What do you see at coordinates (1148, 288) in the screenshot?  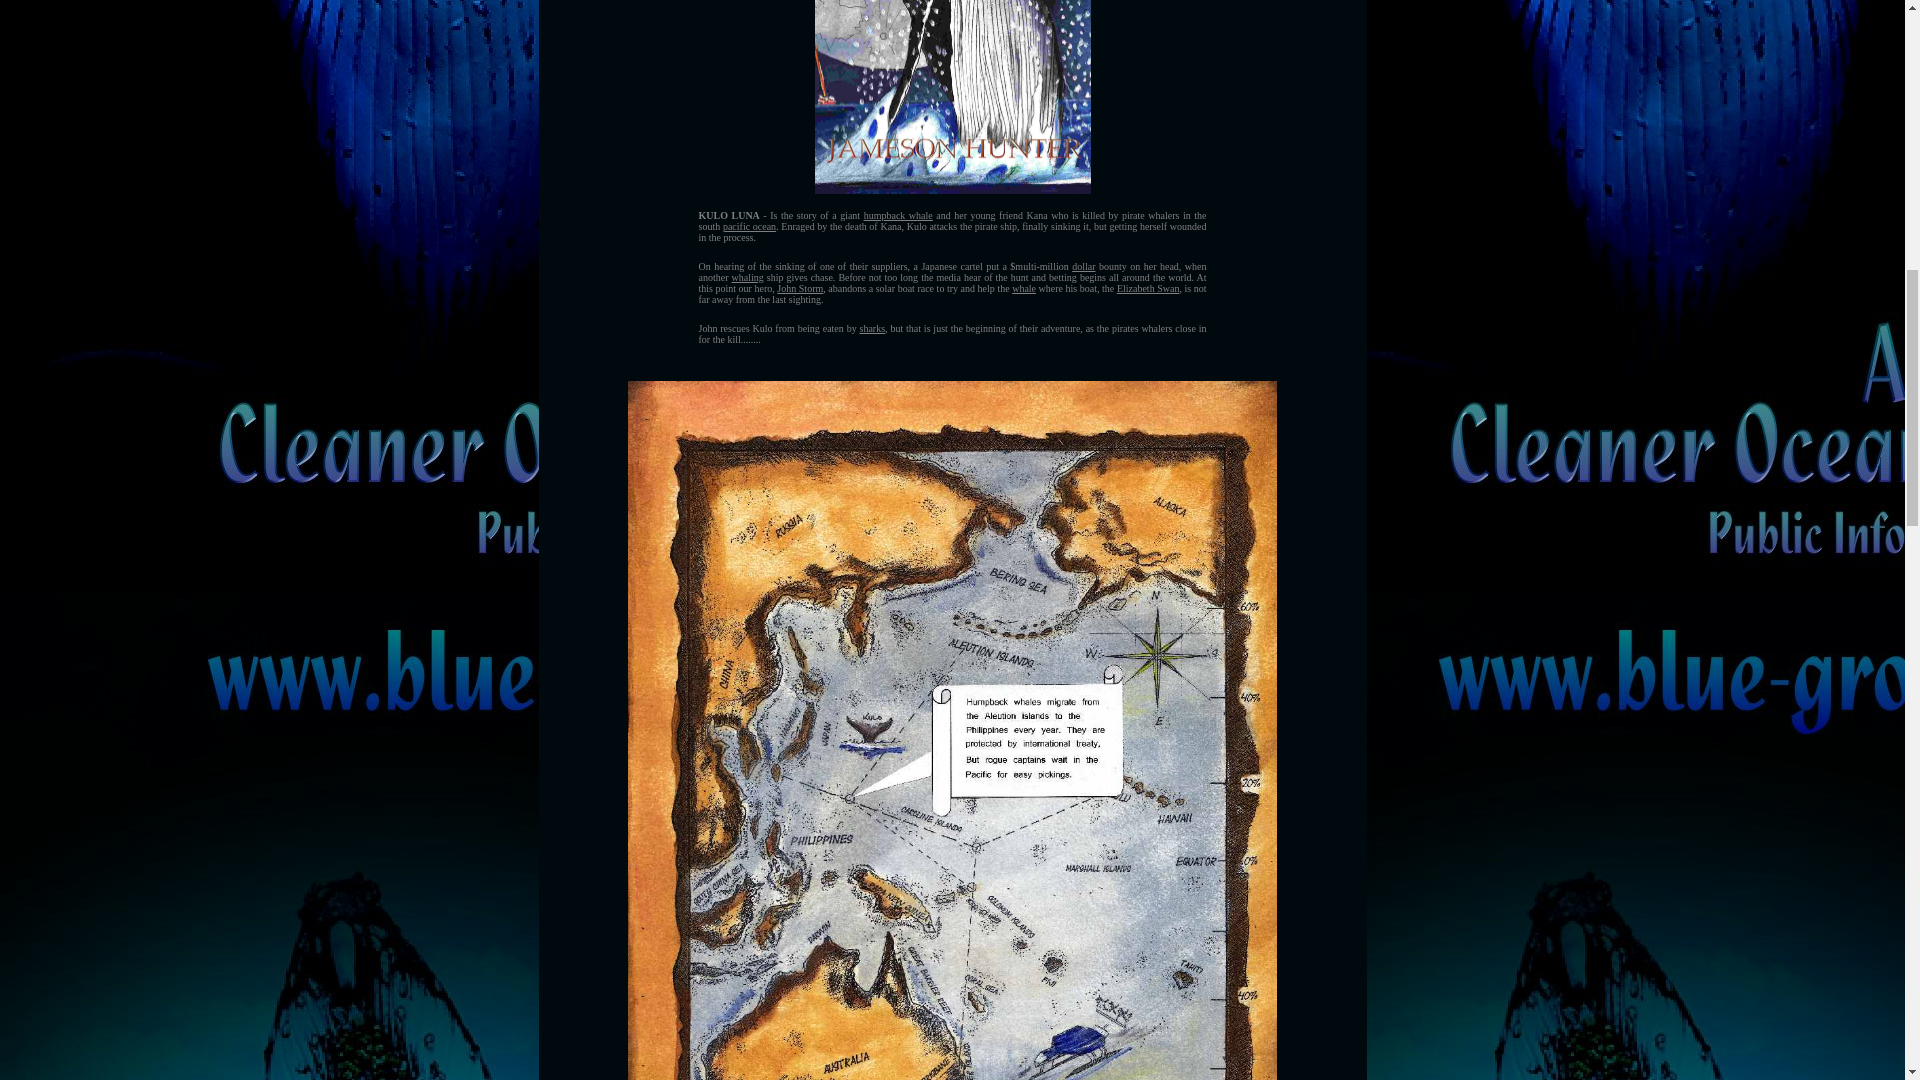 I see `Elizabeth Swan` at bounding box center [1148, 288].